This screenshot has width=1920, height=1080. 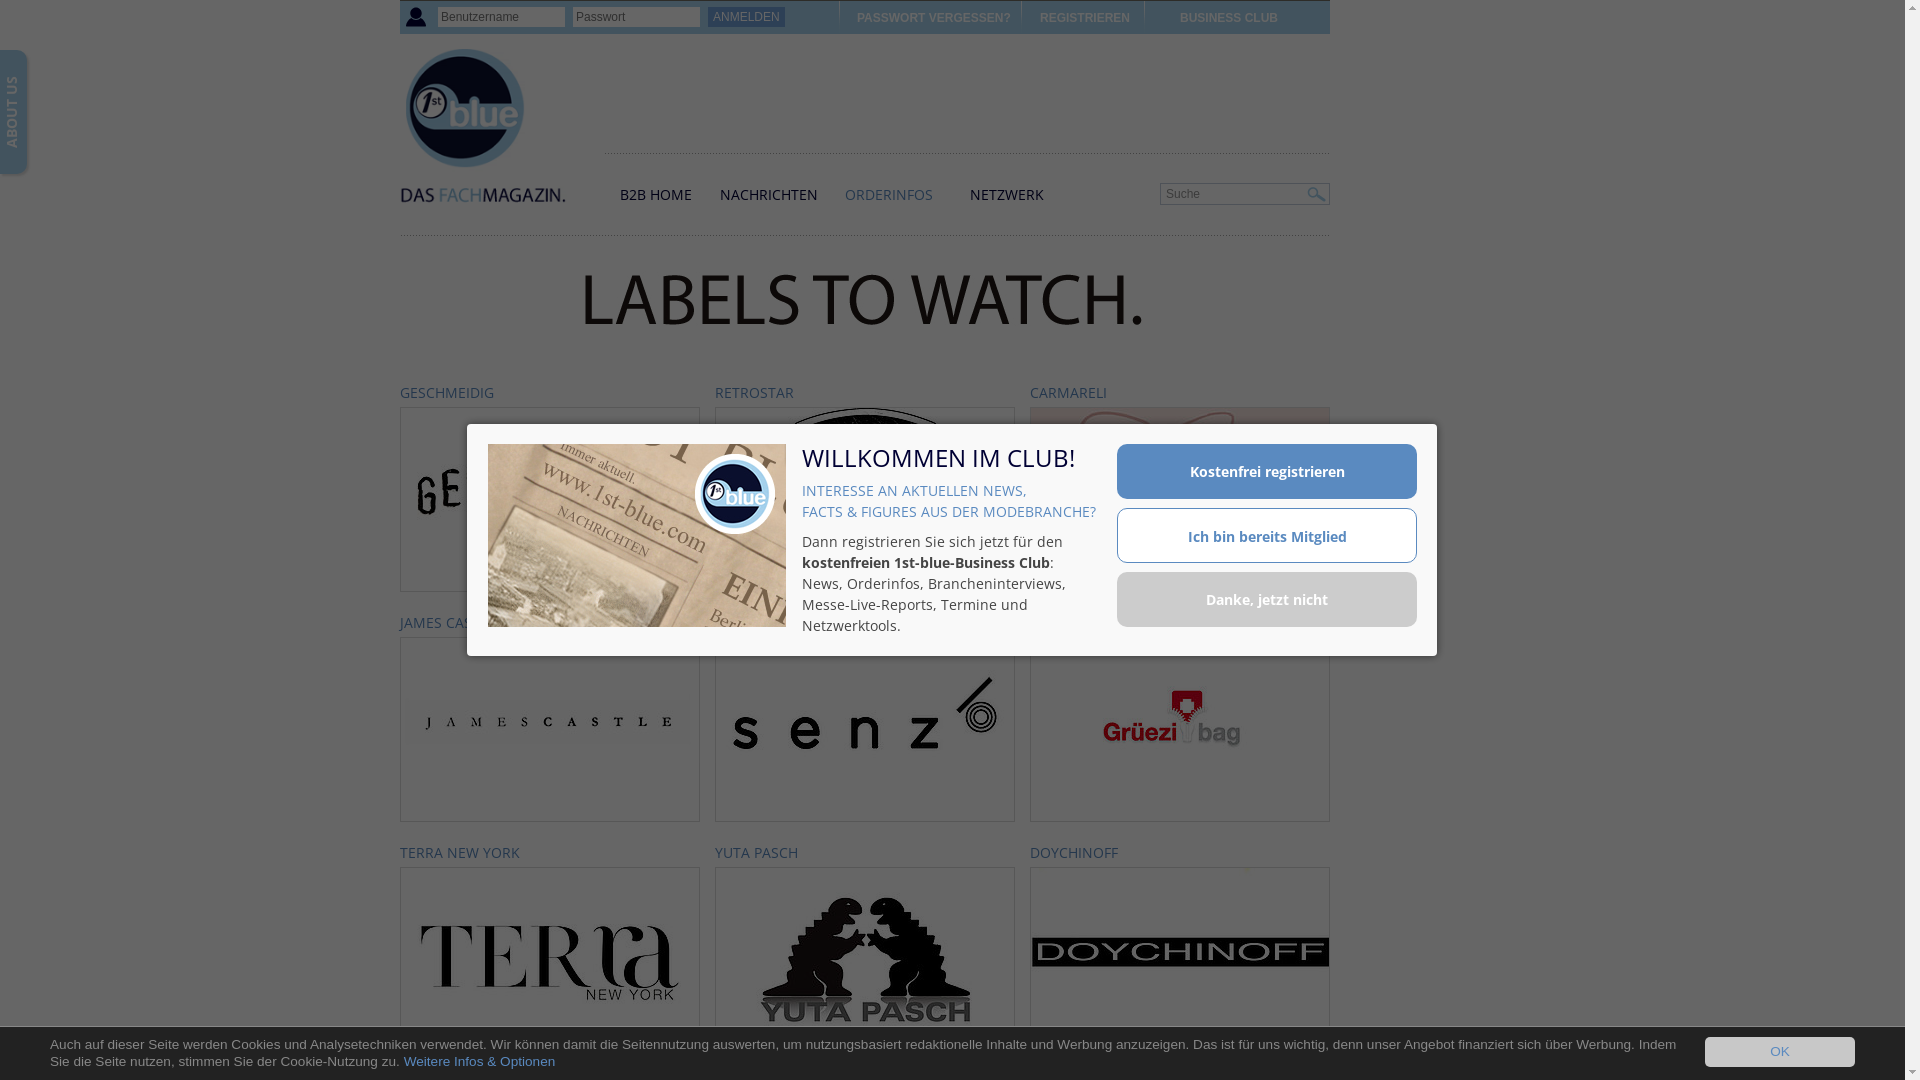 I want to click on NACHRICHTEN, so click(x=769, y=194).